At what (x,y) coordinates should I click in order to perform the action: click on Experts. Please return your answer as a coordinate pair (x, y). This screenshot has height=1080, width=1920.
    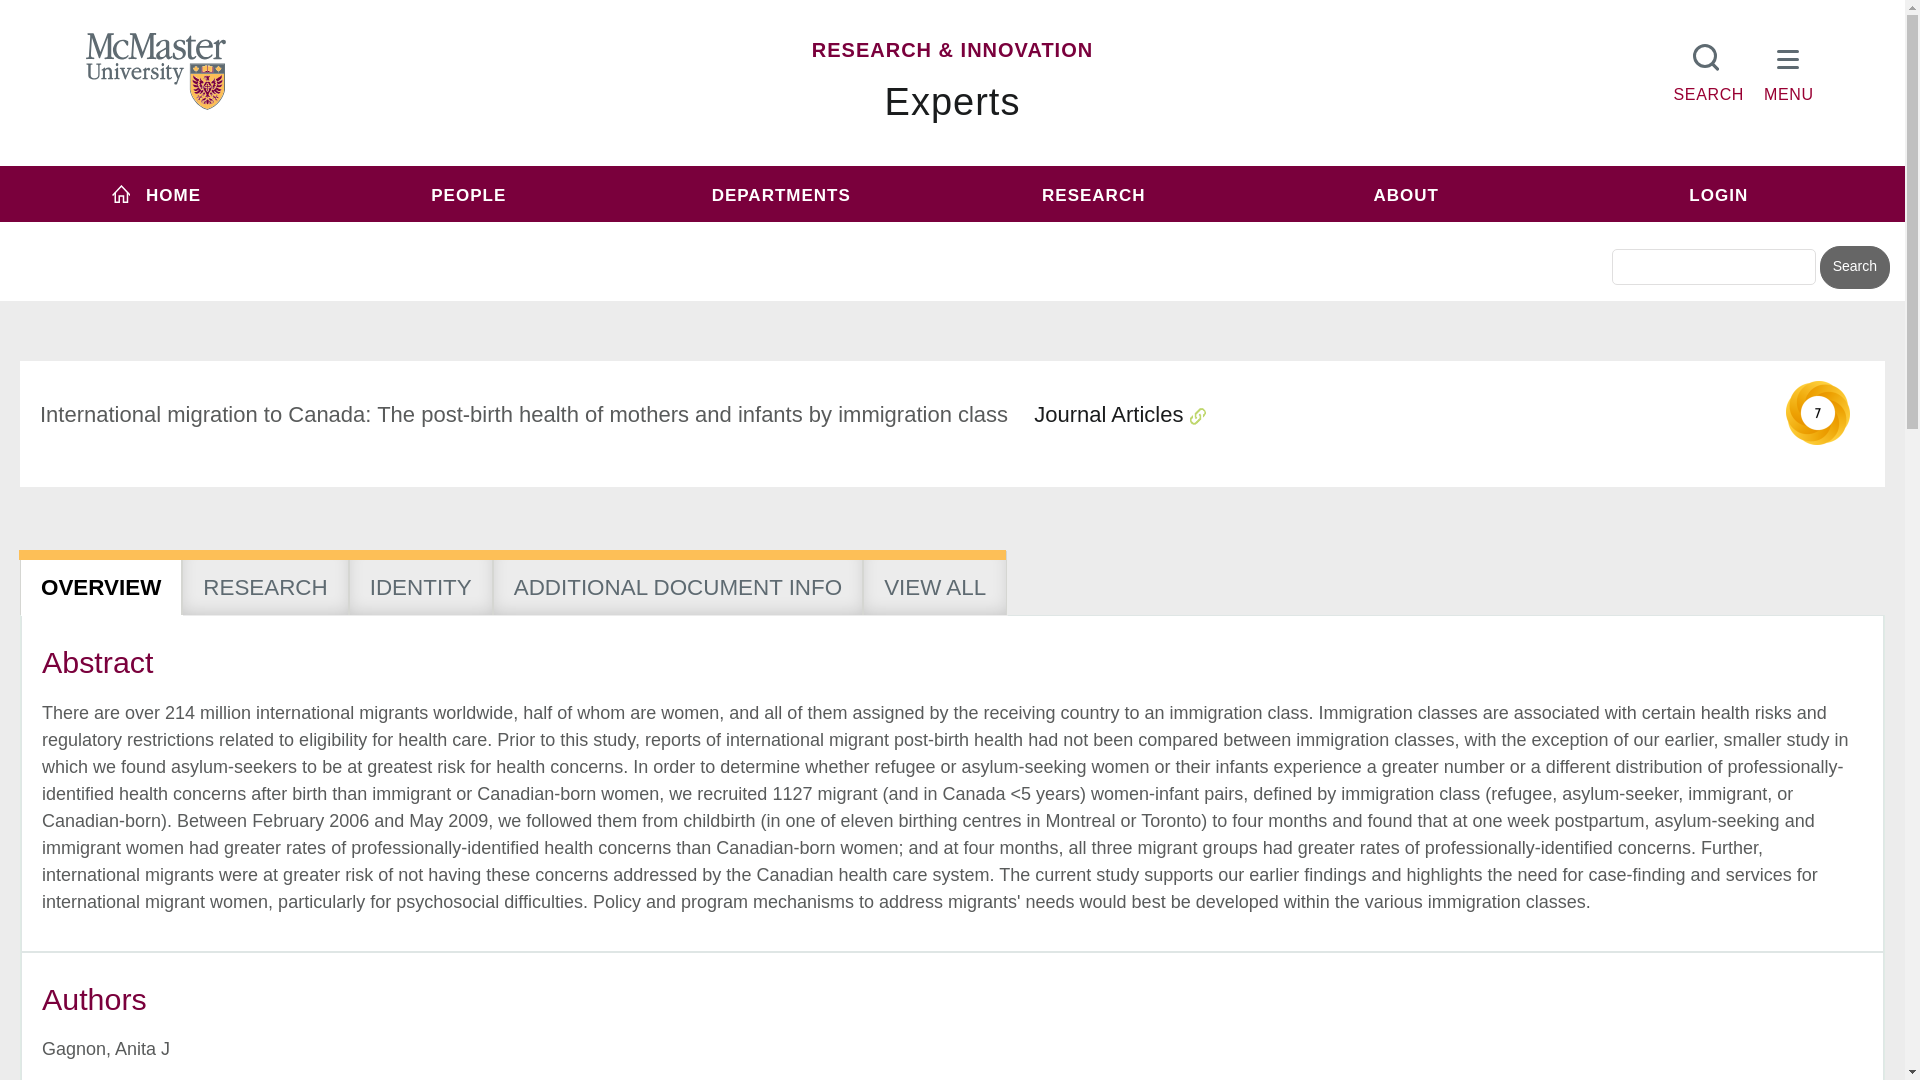
    Looking at the image, I should click on (953, 102).